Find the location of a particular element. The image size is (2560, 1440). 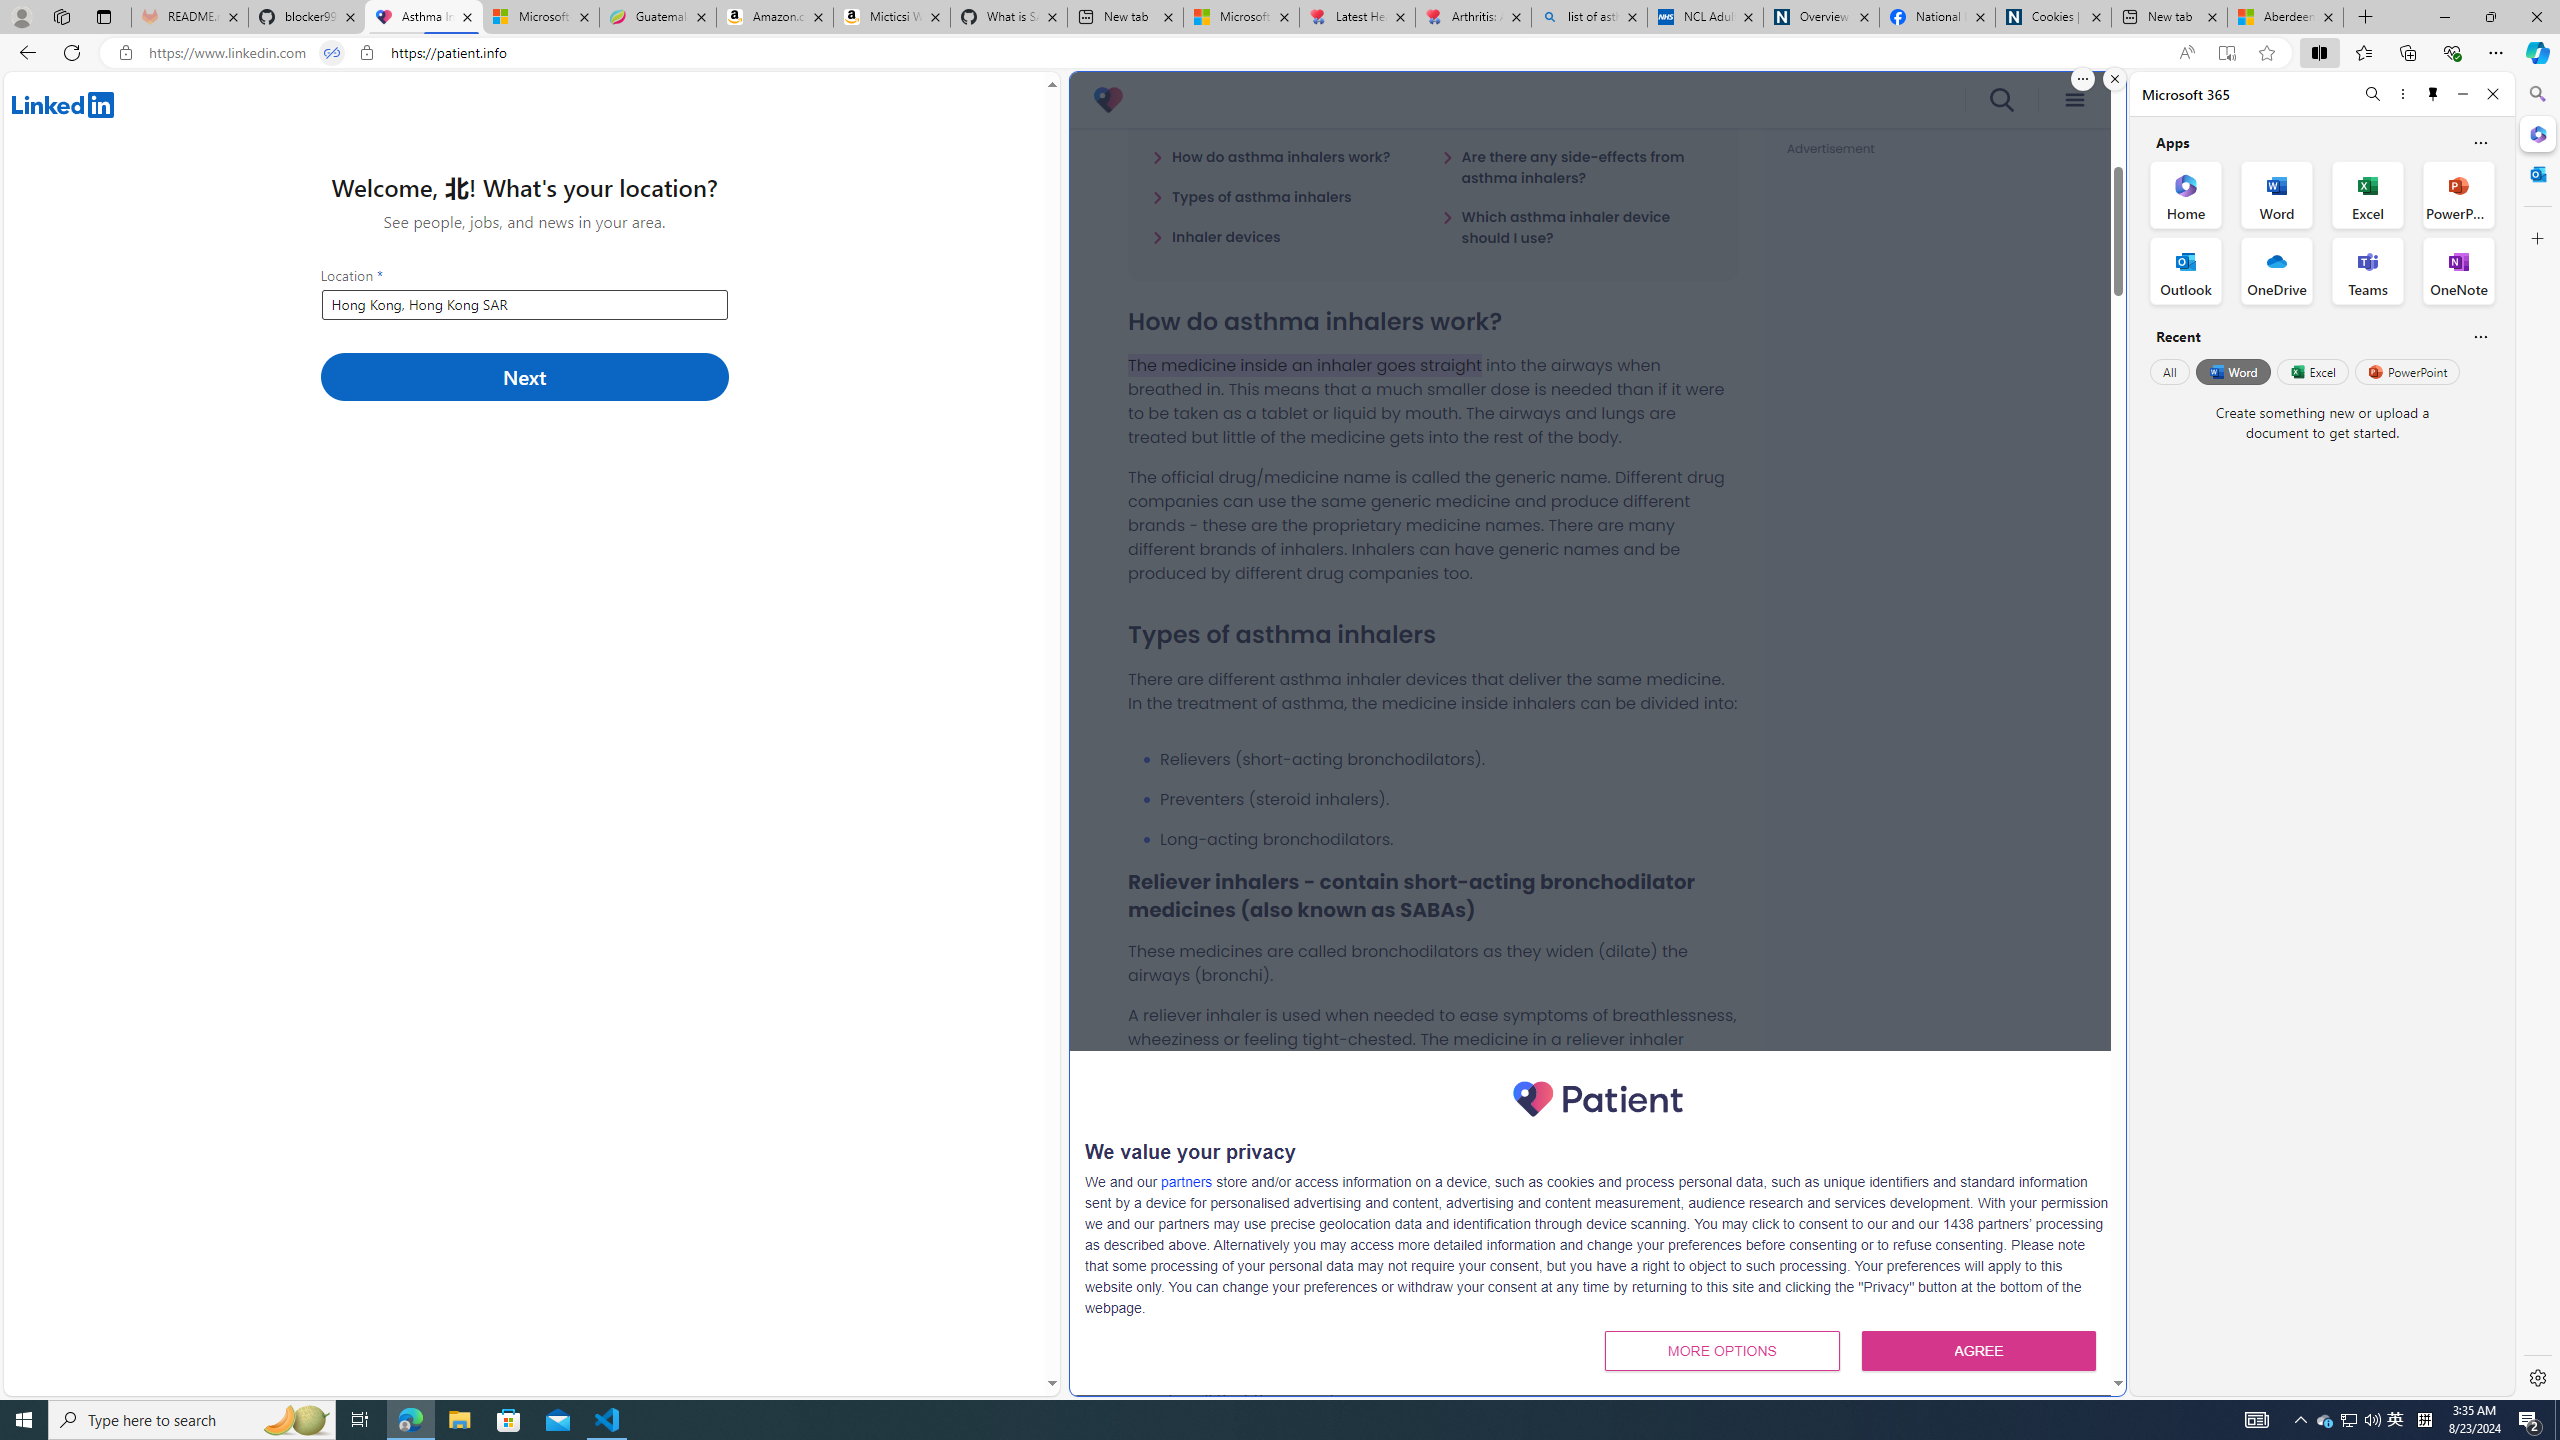

PowerPoint Office App is located at coordinates (2458, 194).